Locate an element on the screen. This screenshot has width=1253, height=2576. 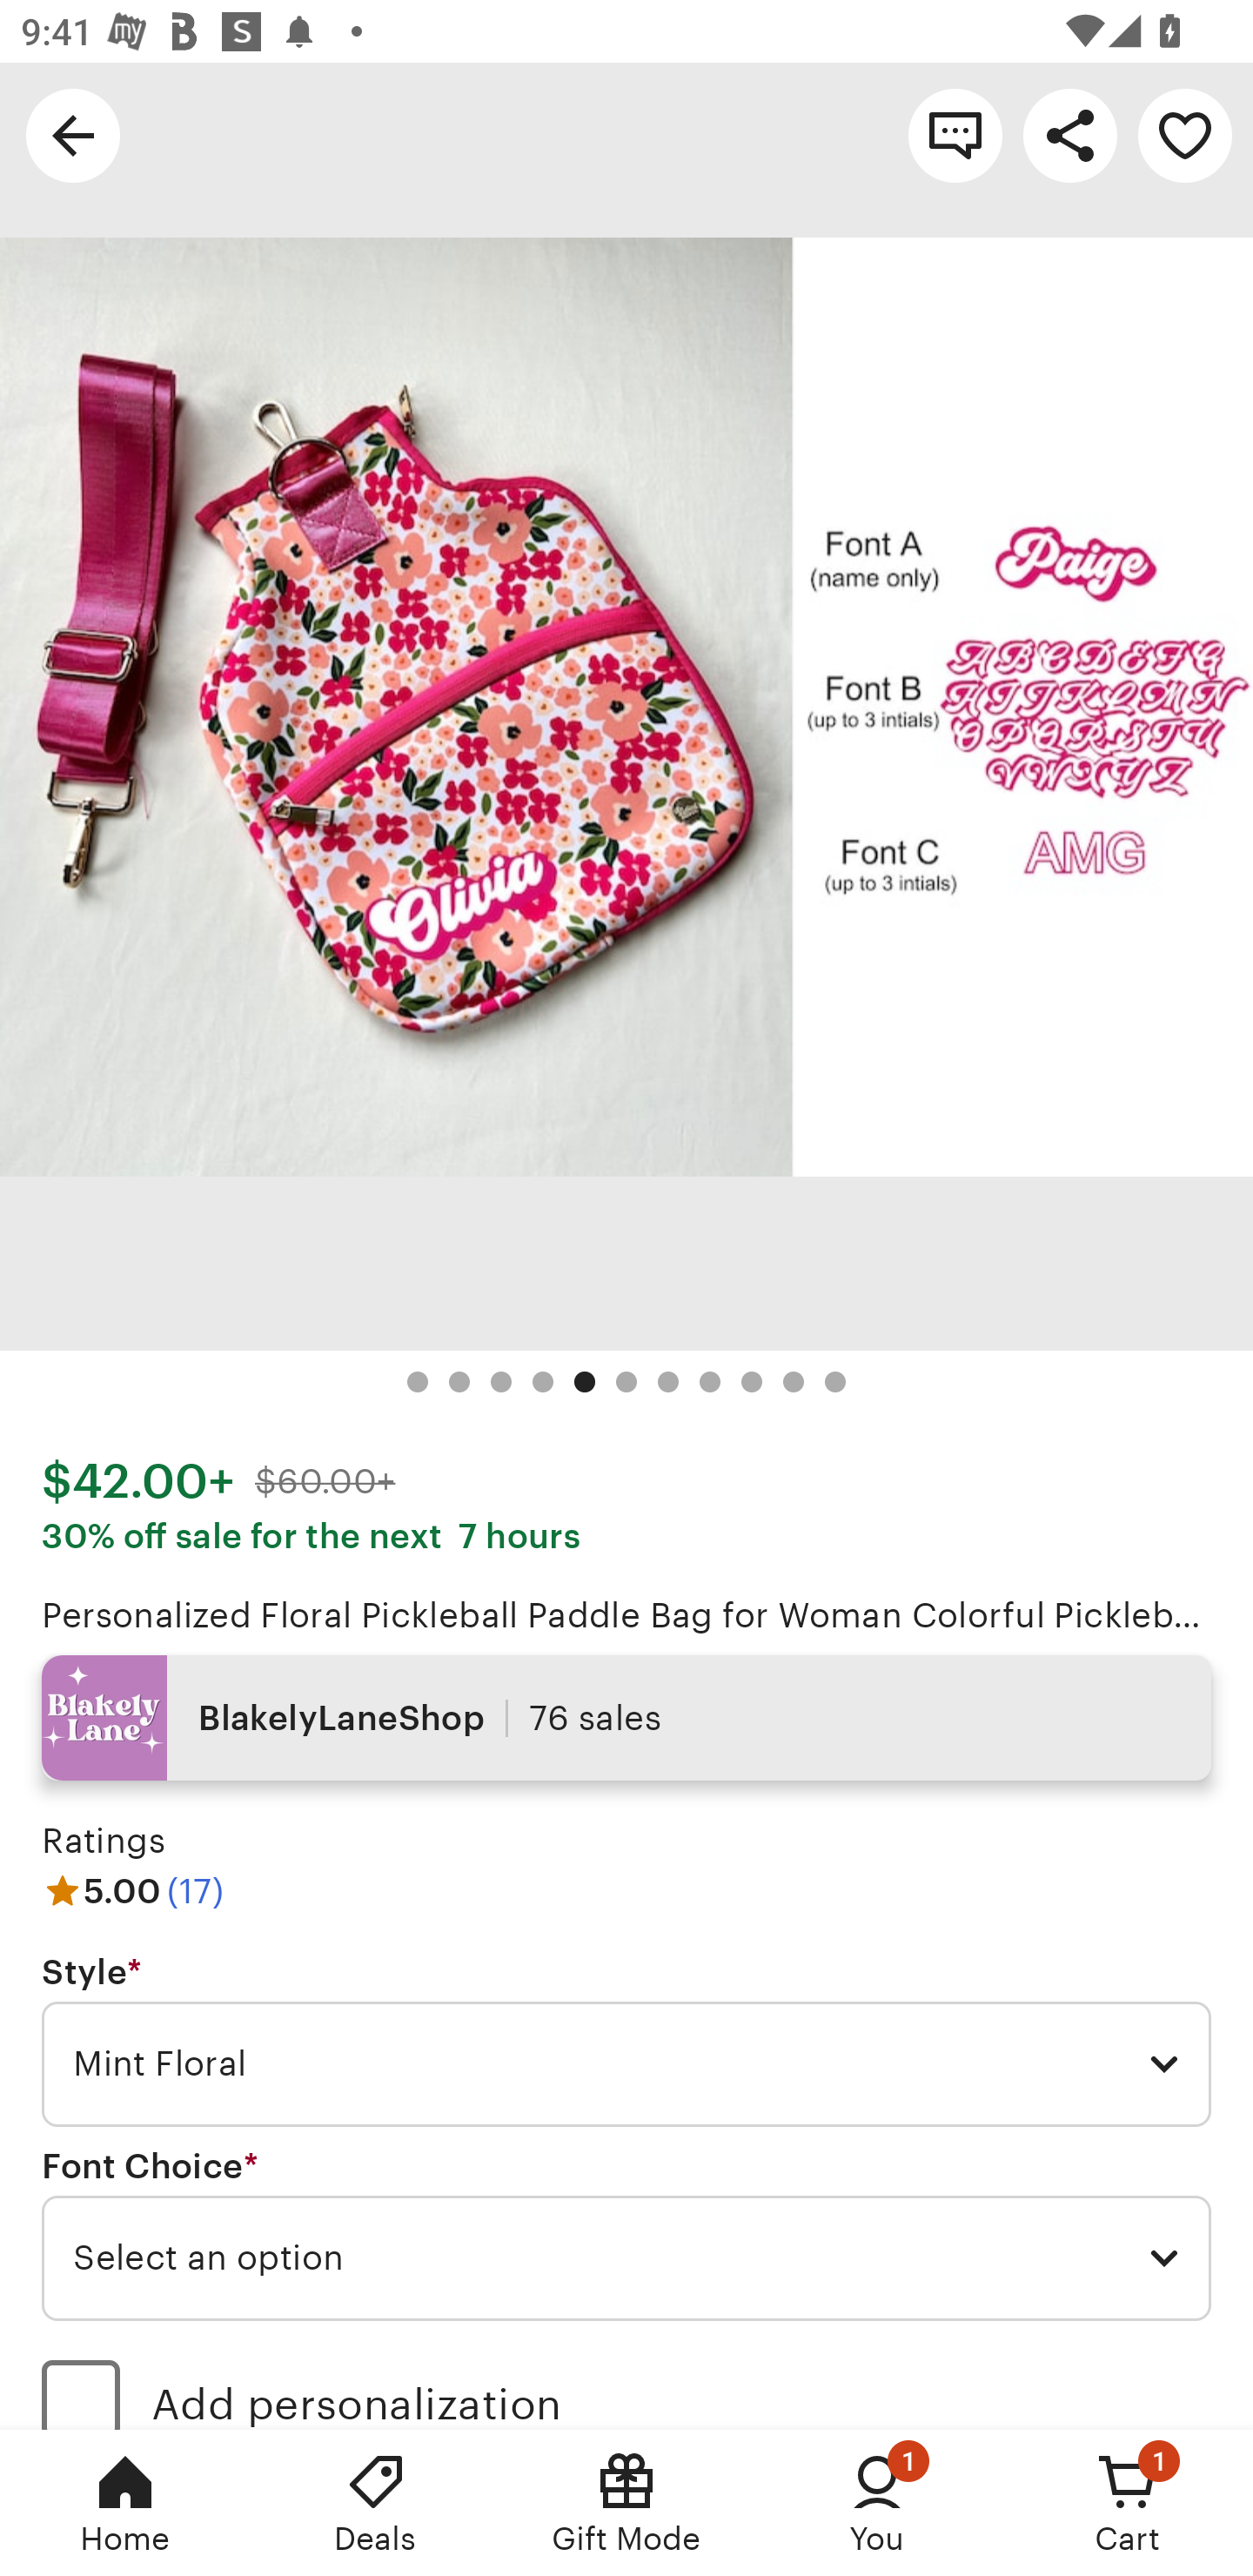
Gift Mode is located at coordinates (626, 2503).